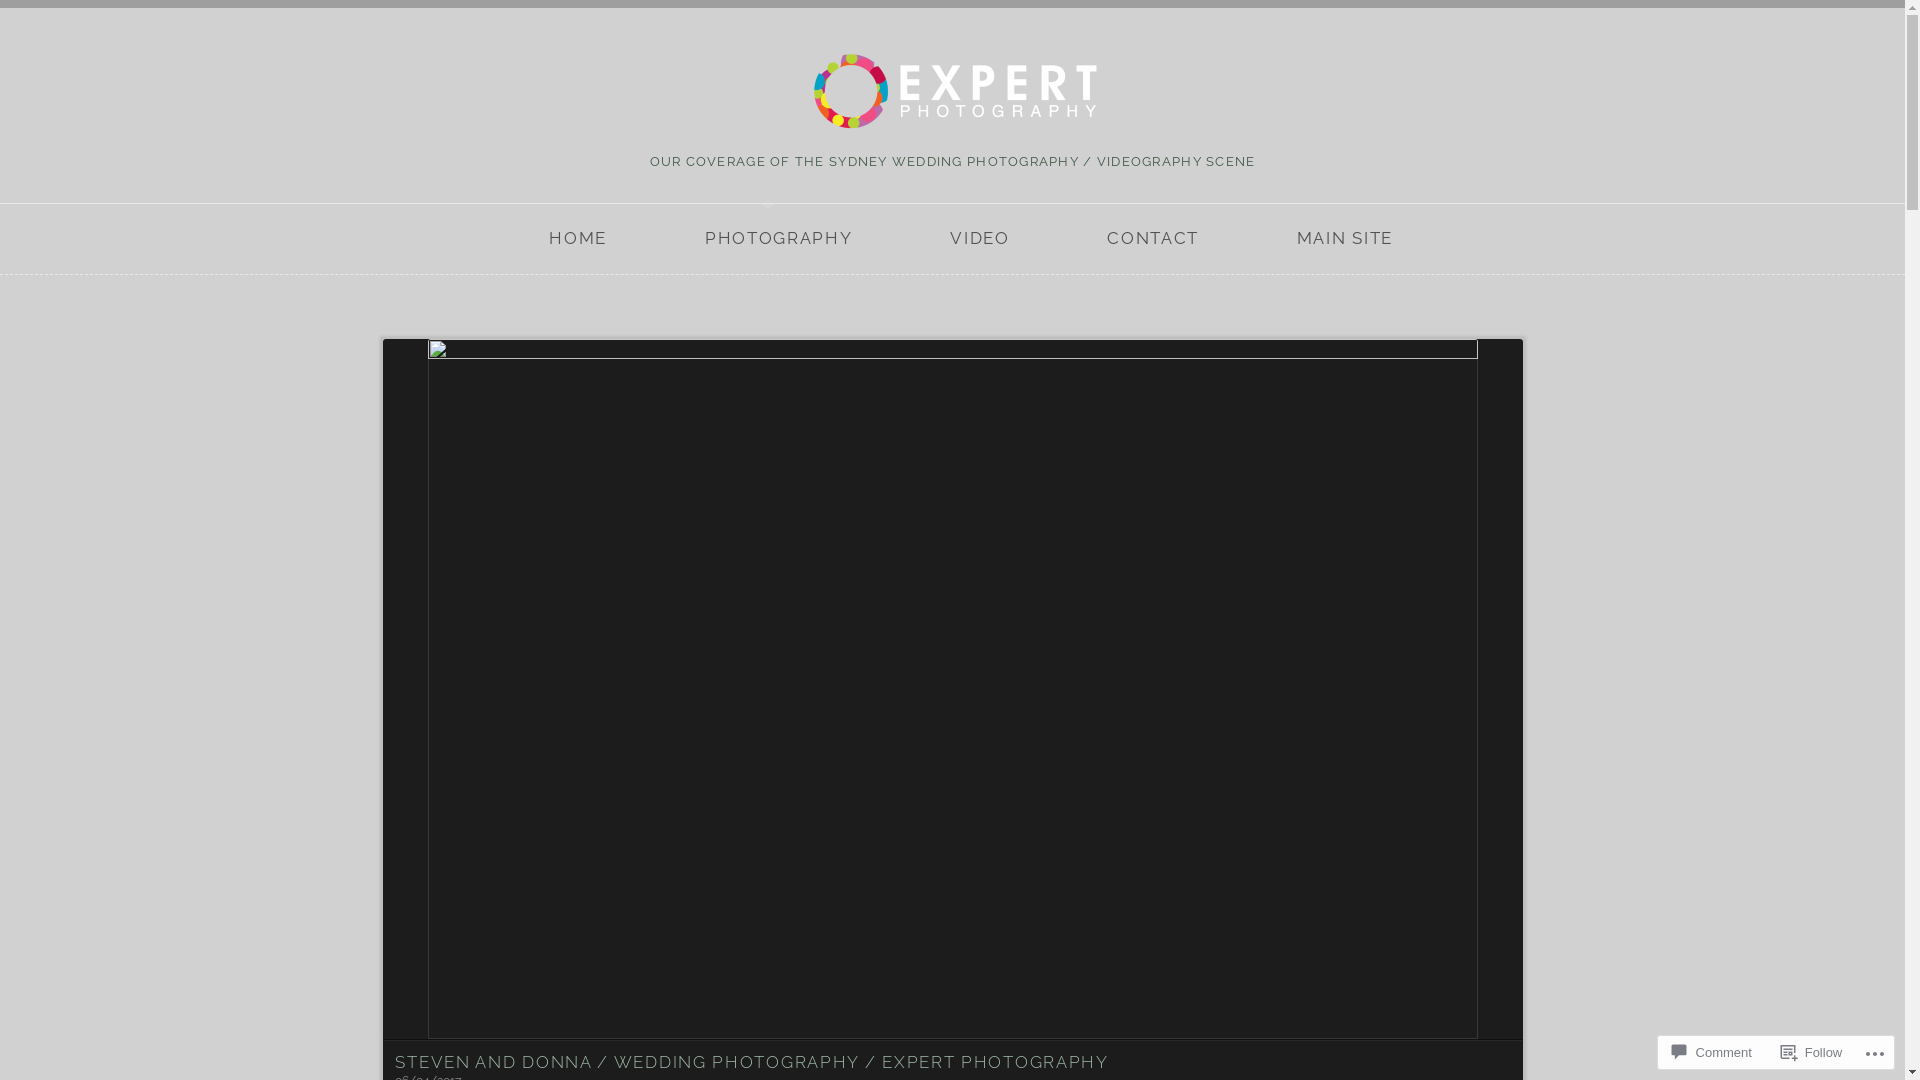  What do you see at coordinates (1154, 239) in the screenshot?
I see `CONTACT` at bounding box center [1154, 239].